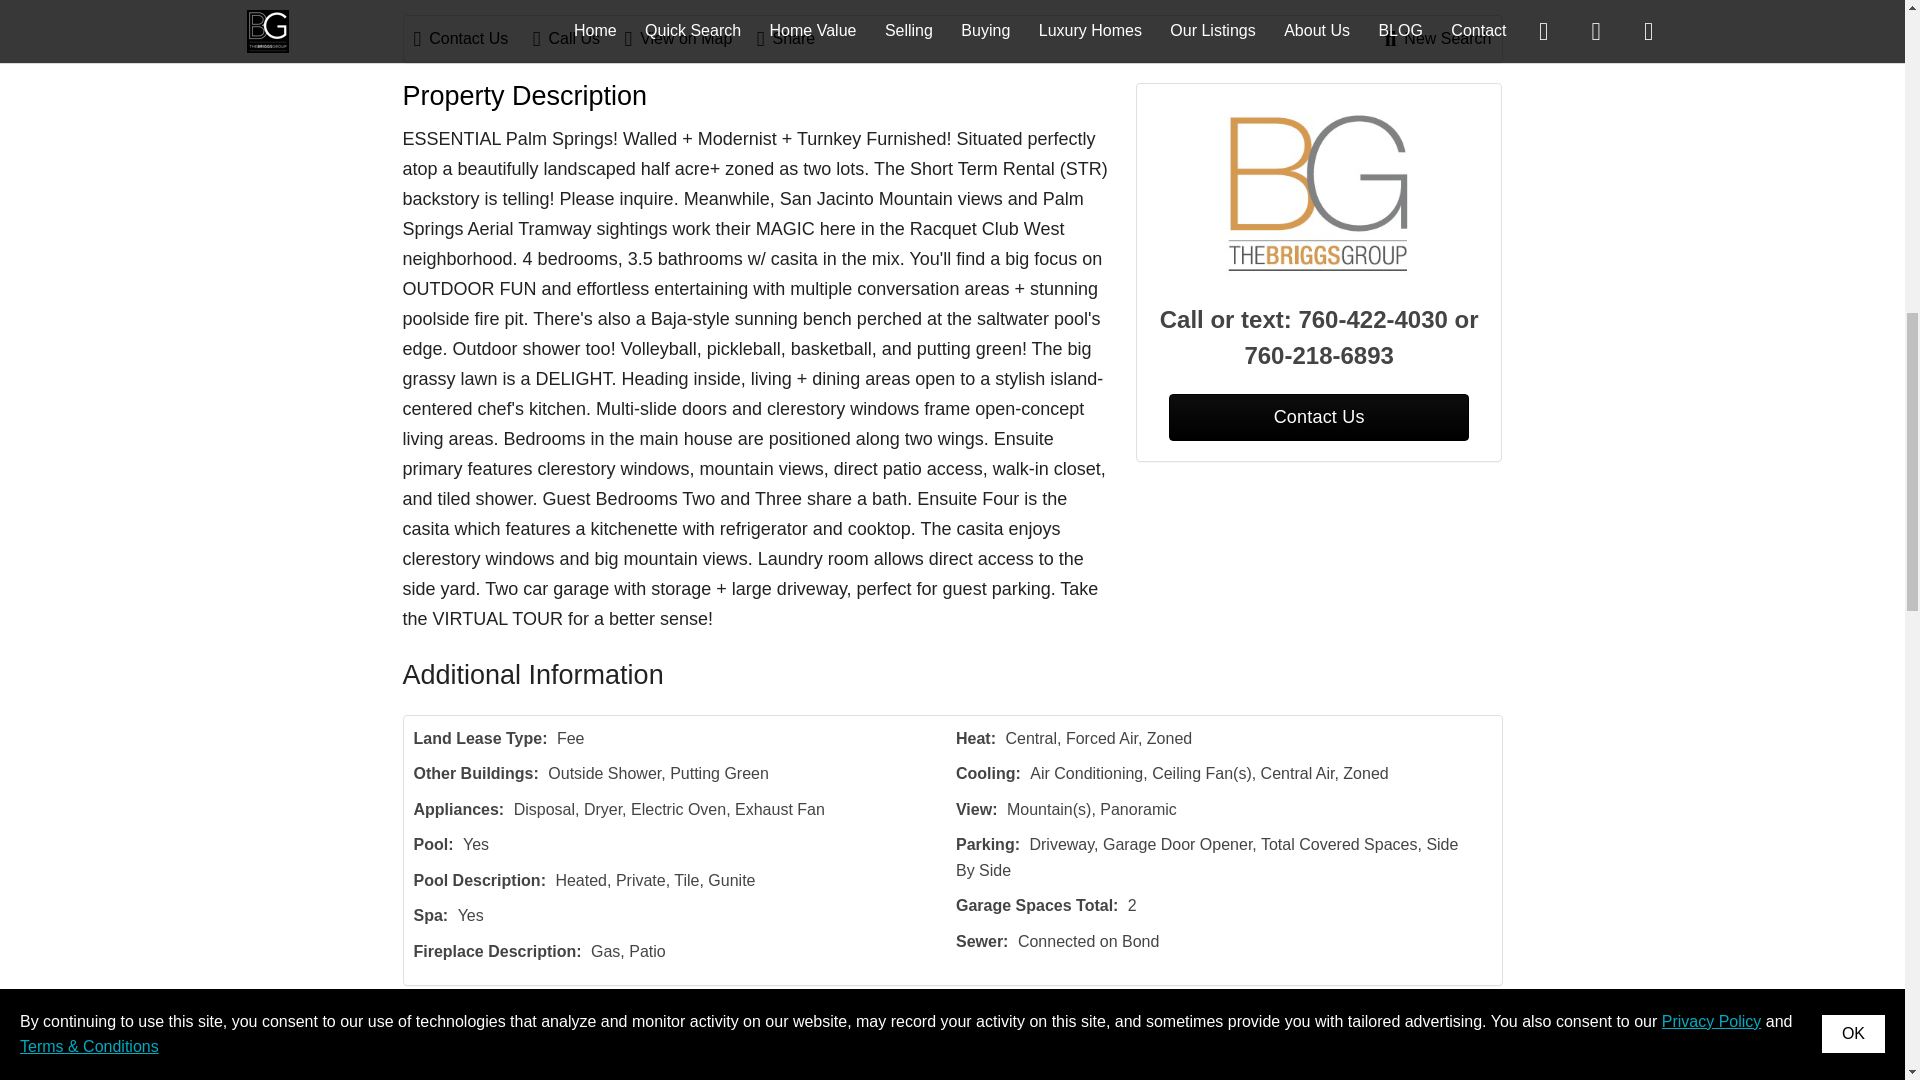 The image size is (1920, 1080). What do you see at coordinates (472, 38) in the screenshot?
I see `Contact Us` at bounding box center [472, 38].